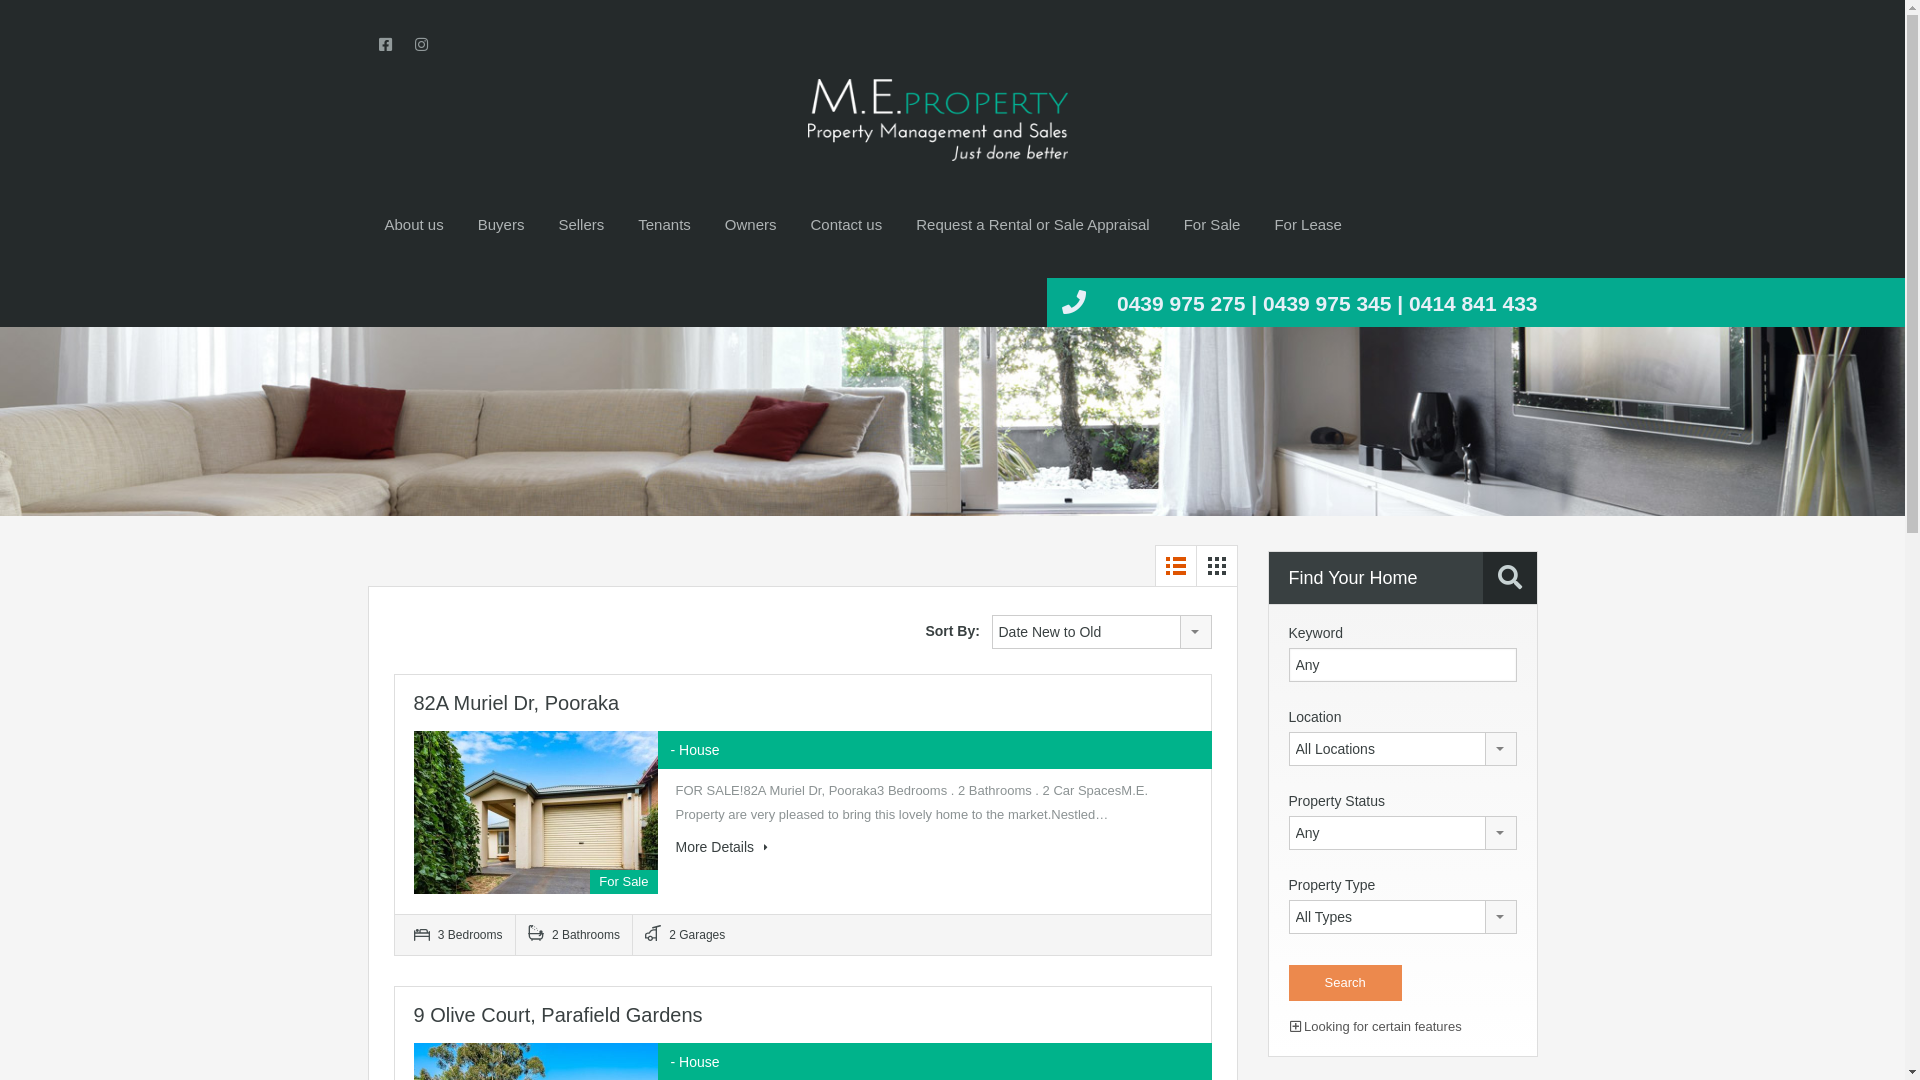 The image size is (1920, 1080). I want to click on Request a Rental or Sale Appraisal, so click(1032, 225).